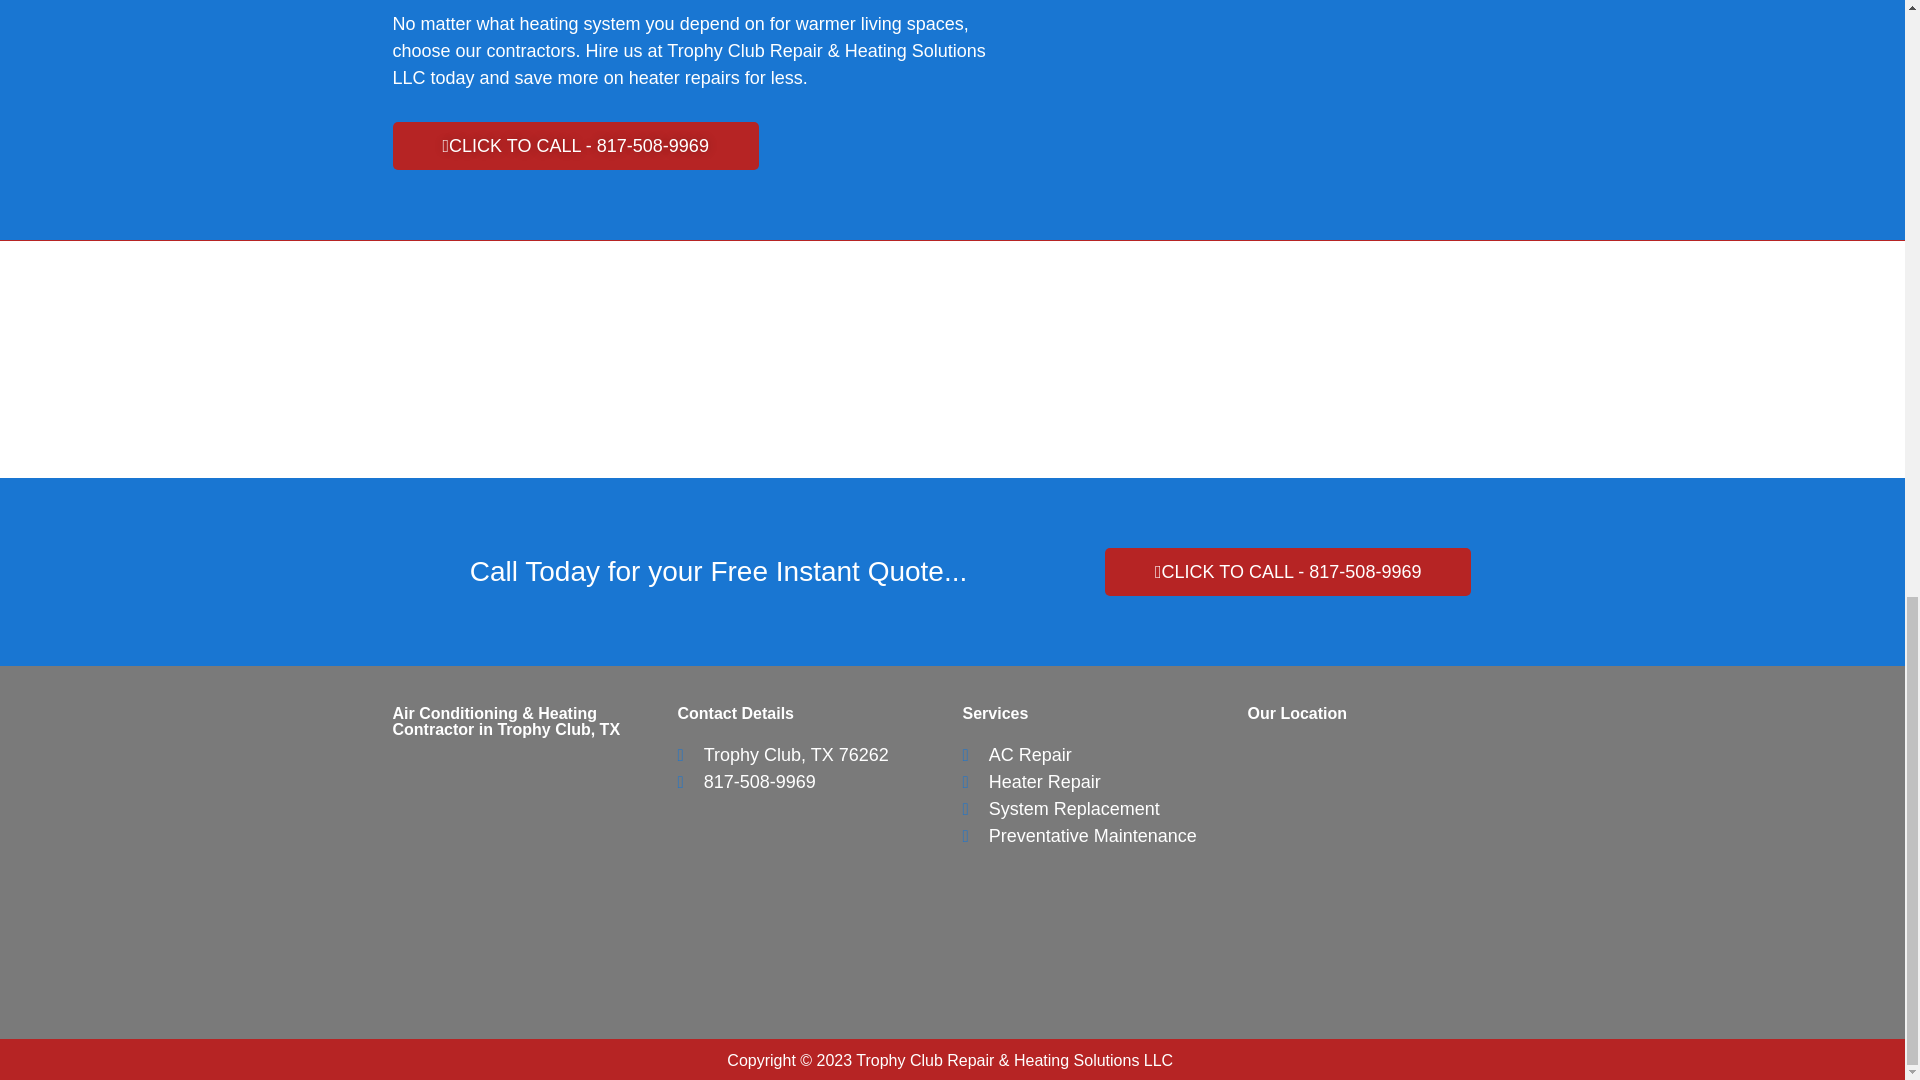 The width and height of the screenshot is (1920, 1080). What do you see at coordinates (1060, 808) in the screenshot?
I see `System Replacement` at bounding box center [1060, 808].